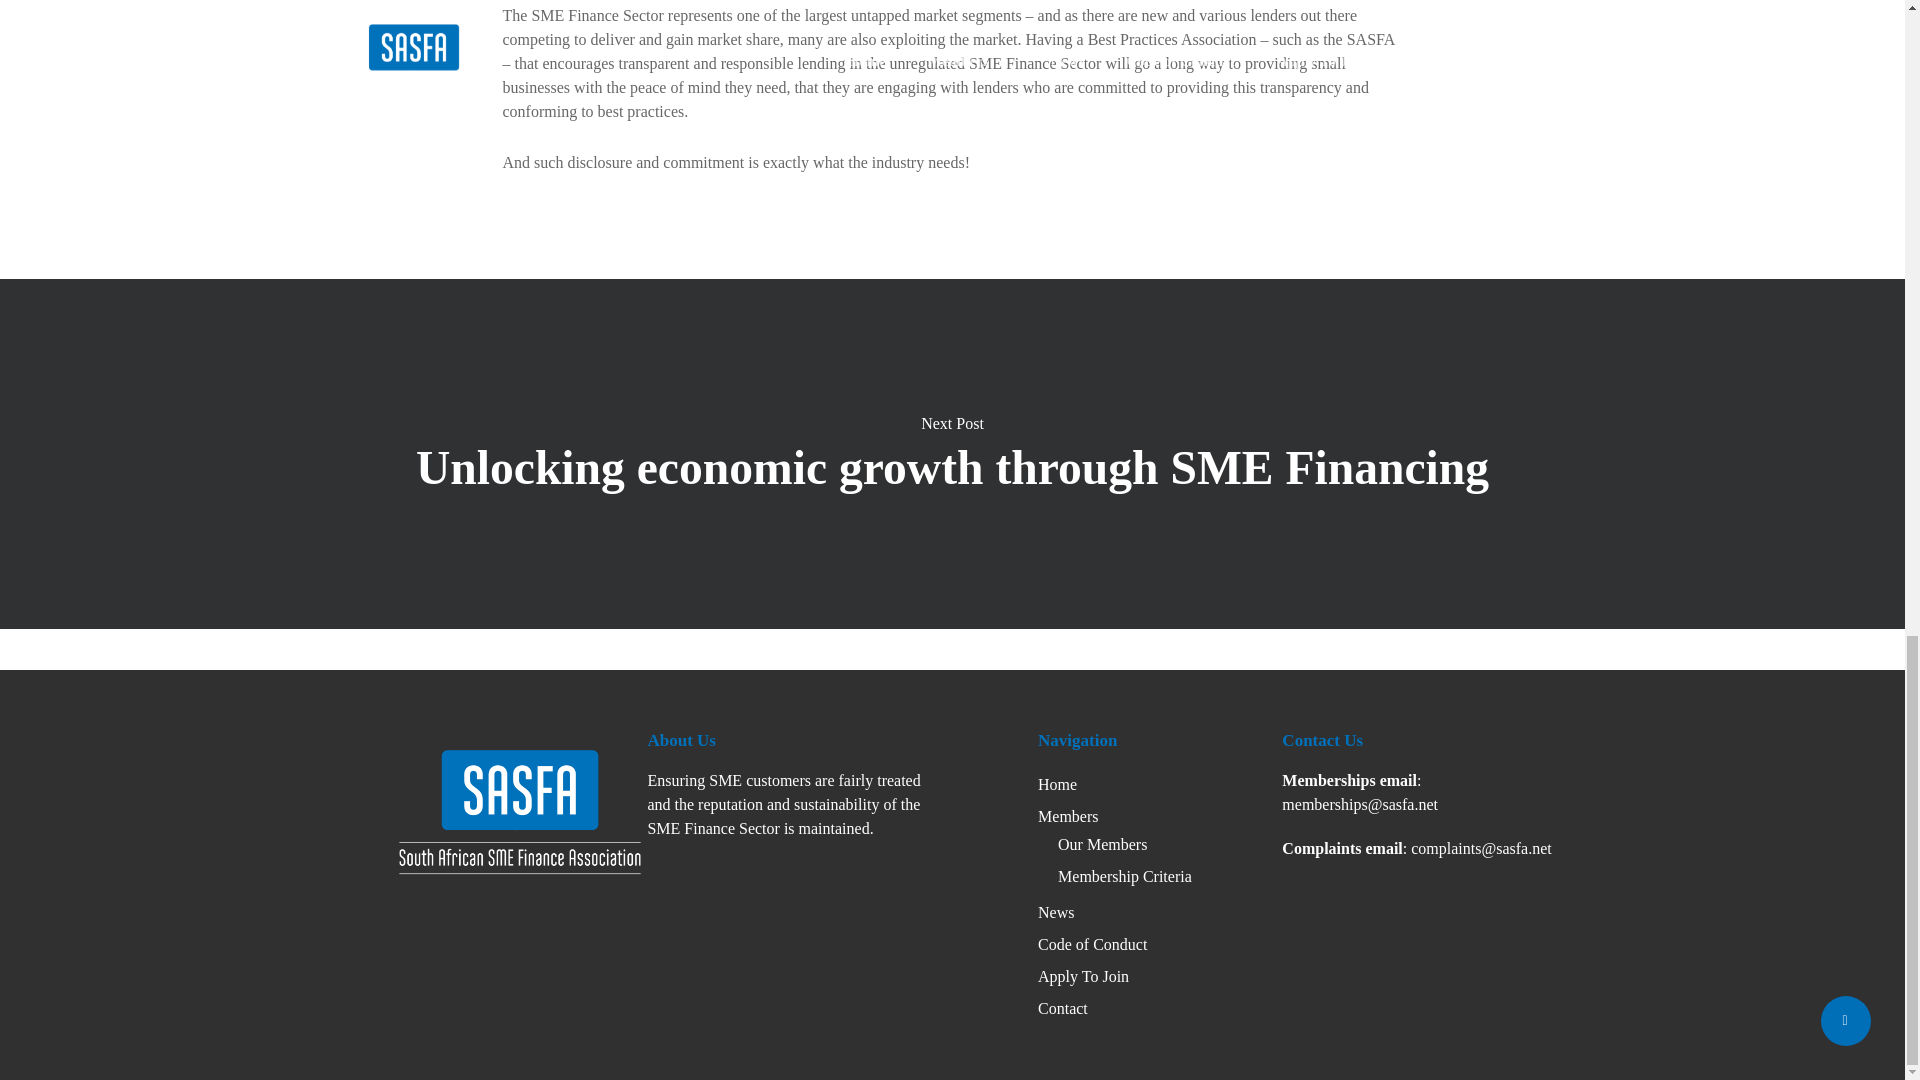  What do you see at coordinates (1124, 876) in the screenshot?
I see `Membership Criteria` at bounding box center [1124, 876].